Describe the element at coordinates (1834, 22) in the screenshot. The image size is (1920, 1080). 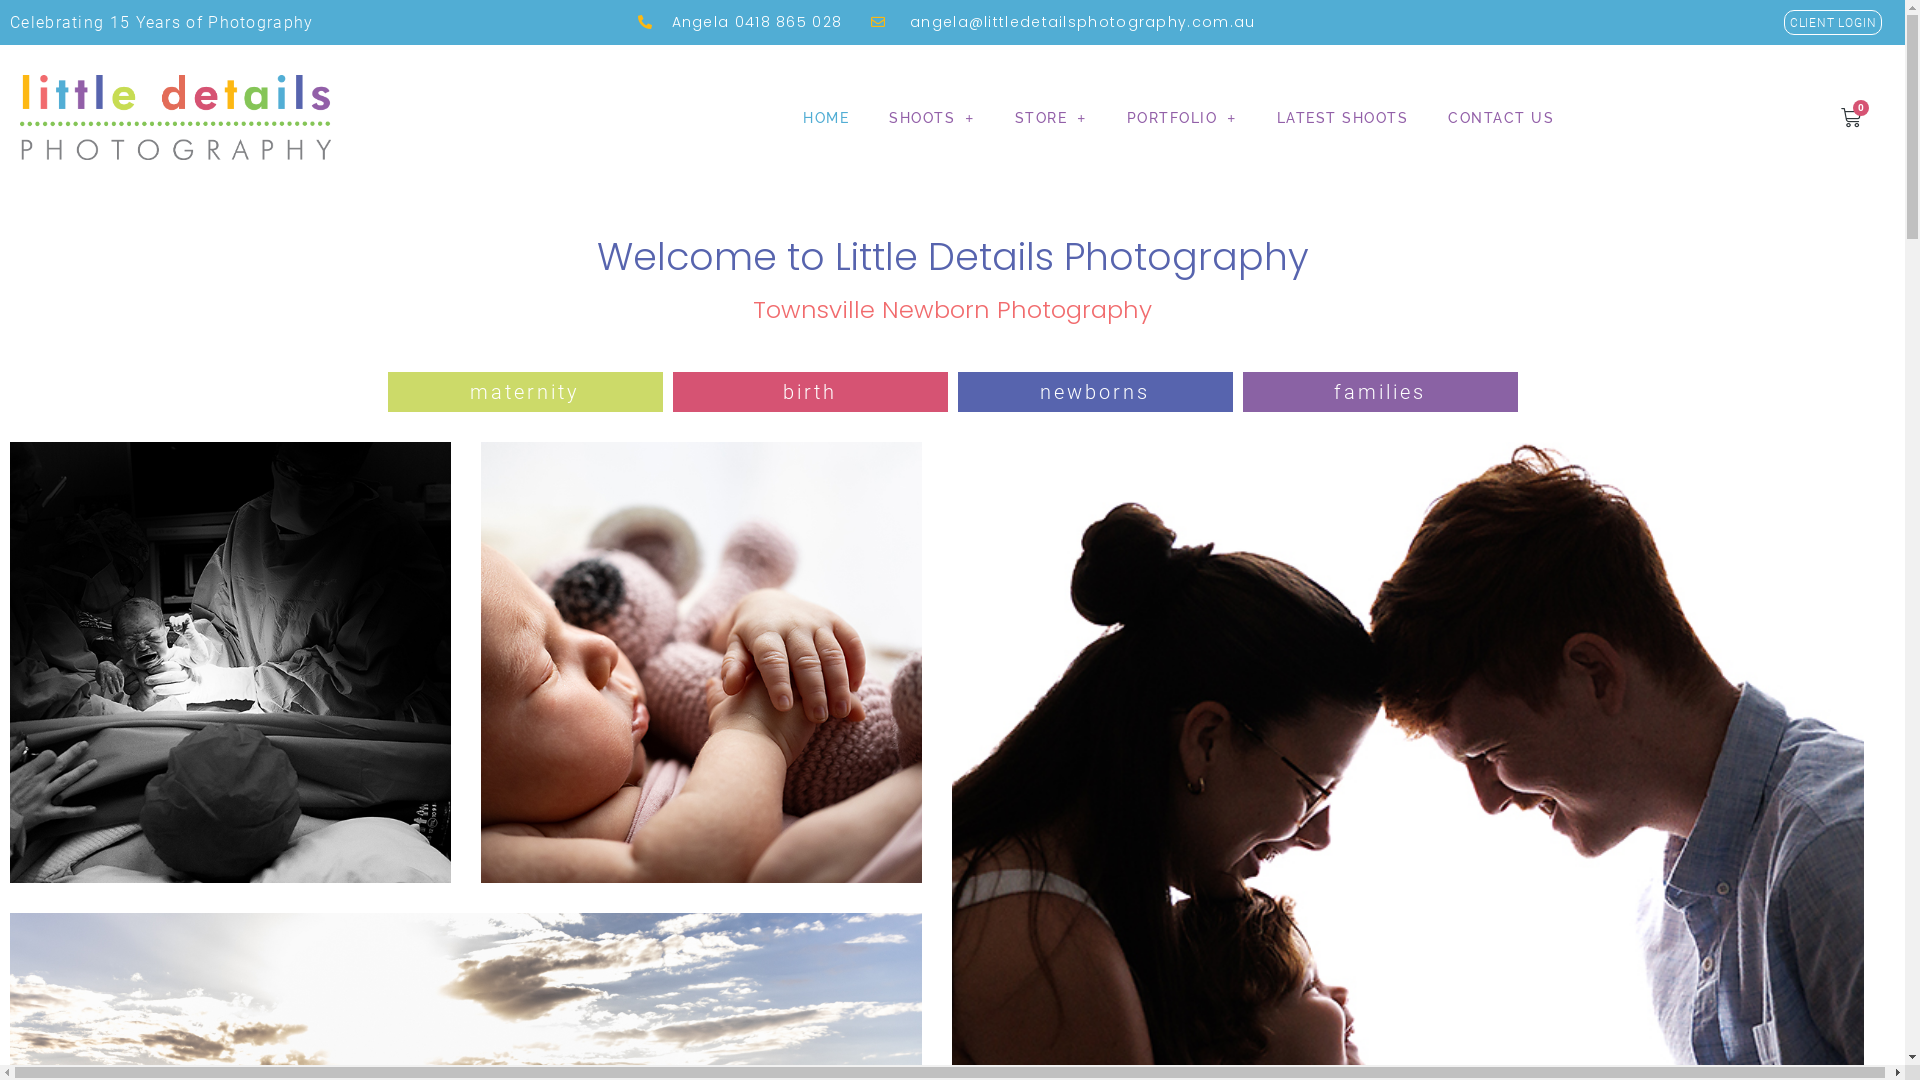
I see `CLIENT LOGIN` at that location.